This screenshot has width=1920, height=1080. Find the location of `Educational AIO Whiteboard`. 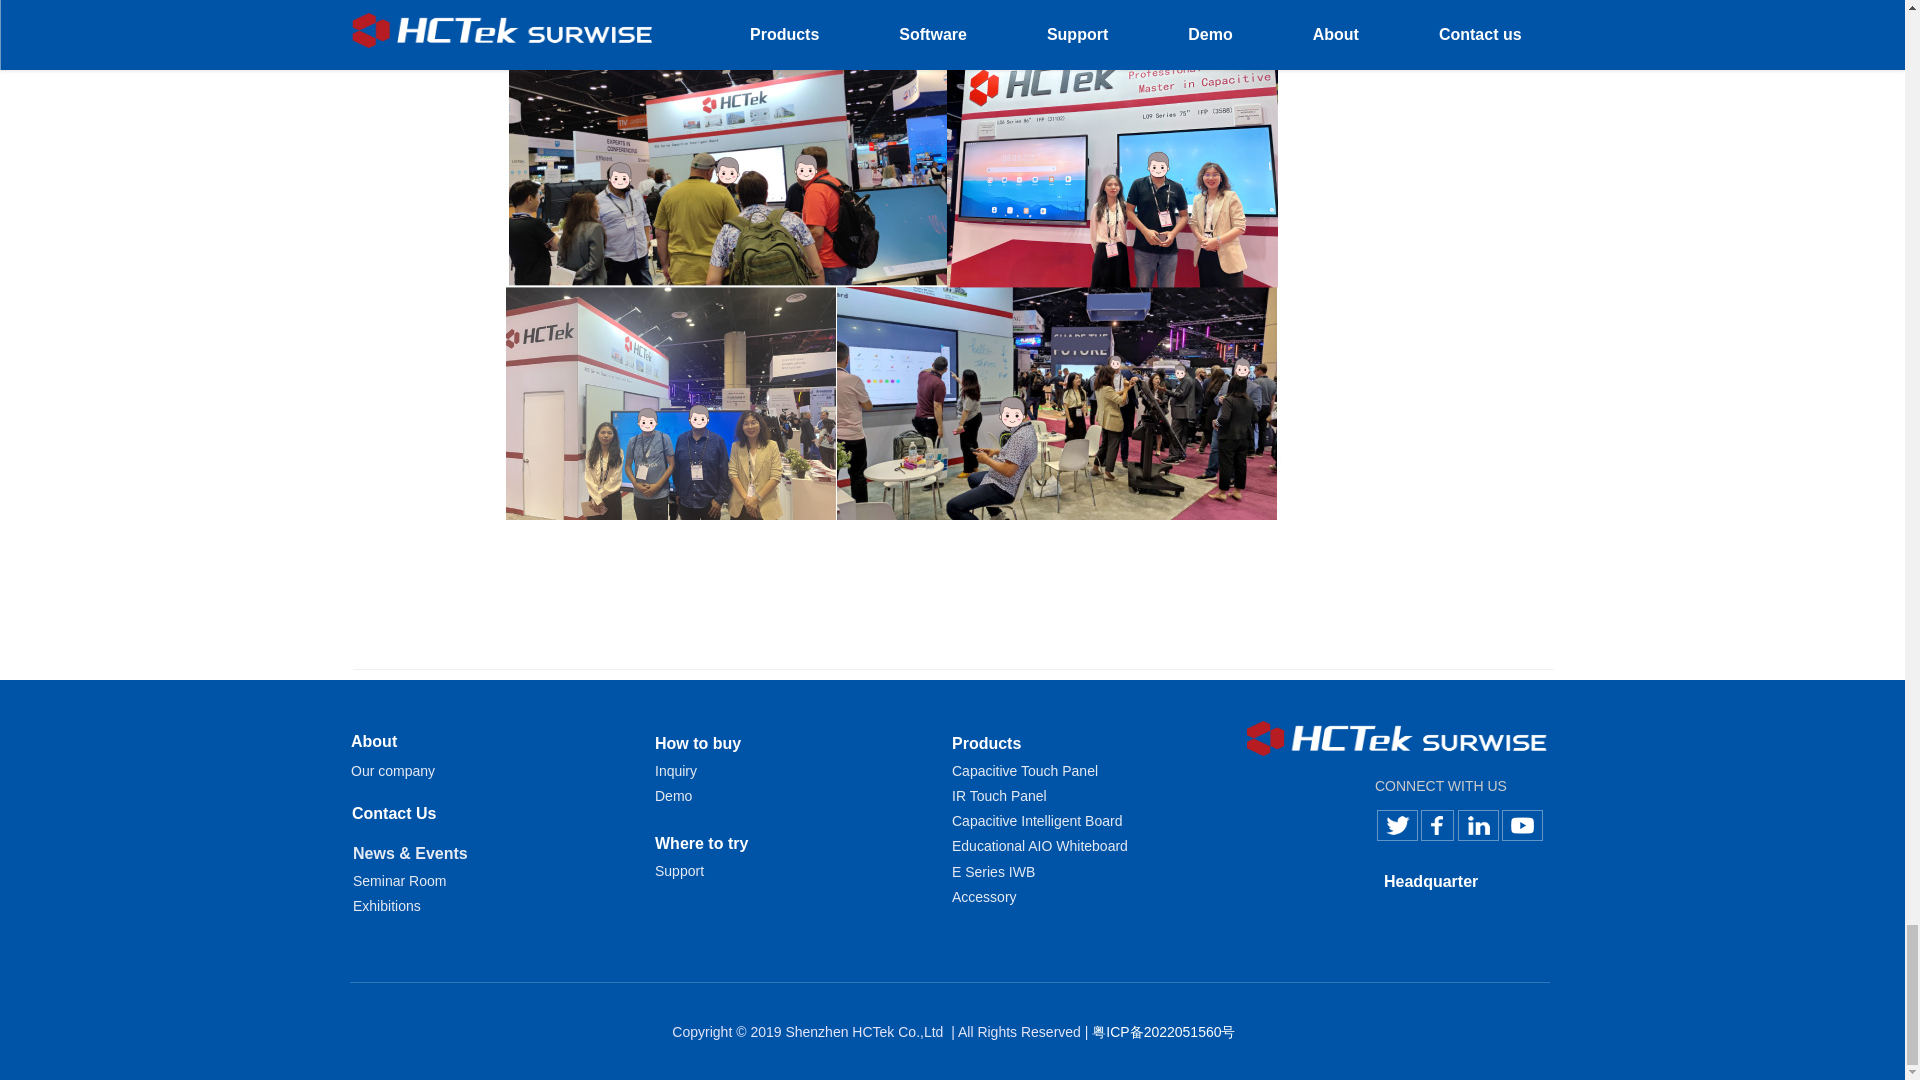

Educational AIO Whiteboard is located at coordinates (1040, 846).